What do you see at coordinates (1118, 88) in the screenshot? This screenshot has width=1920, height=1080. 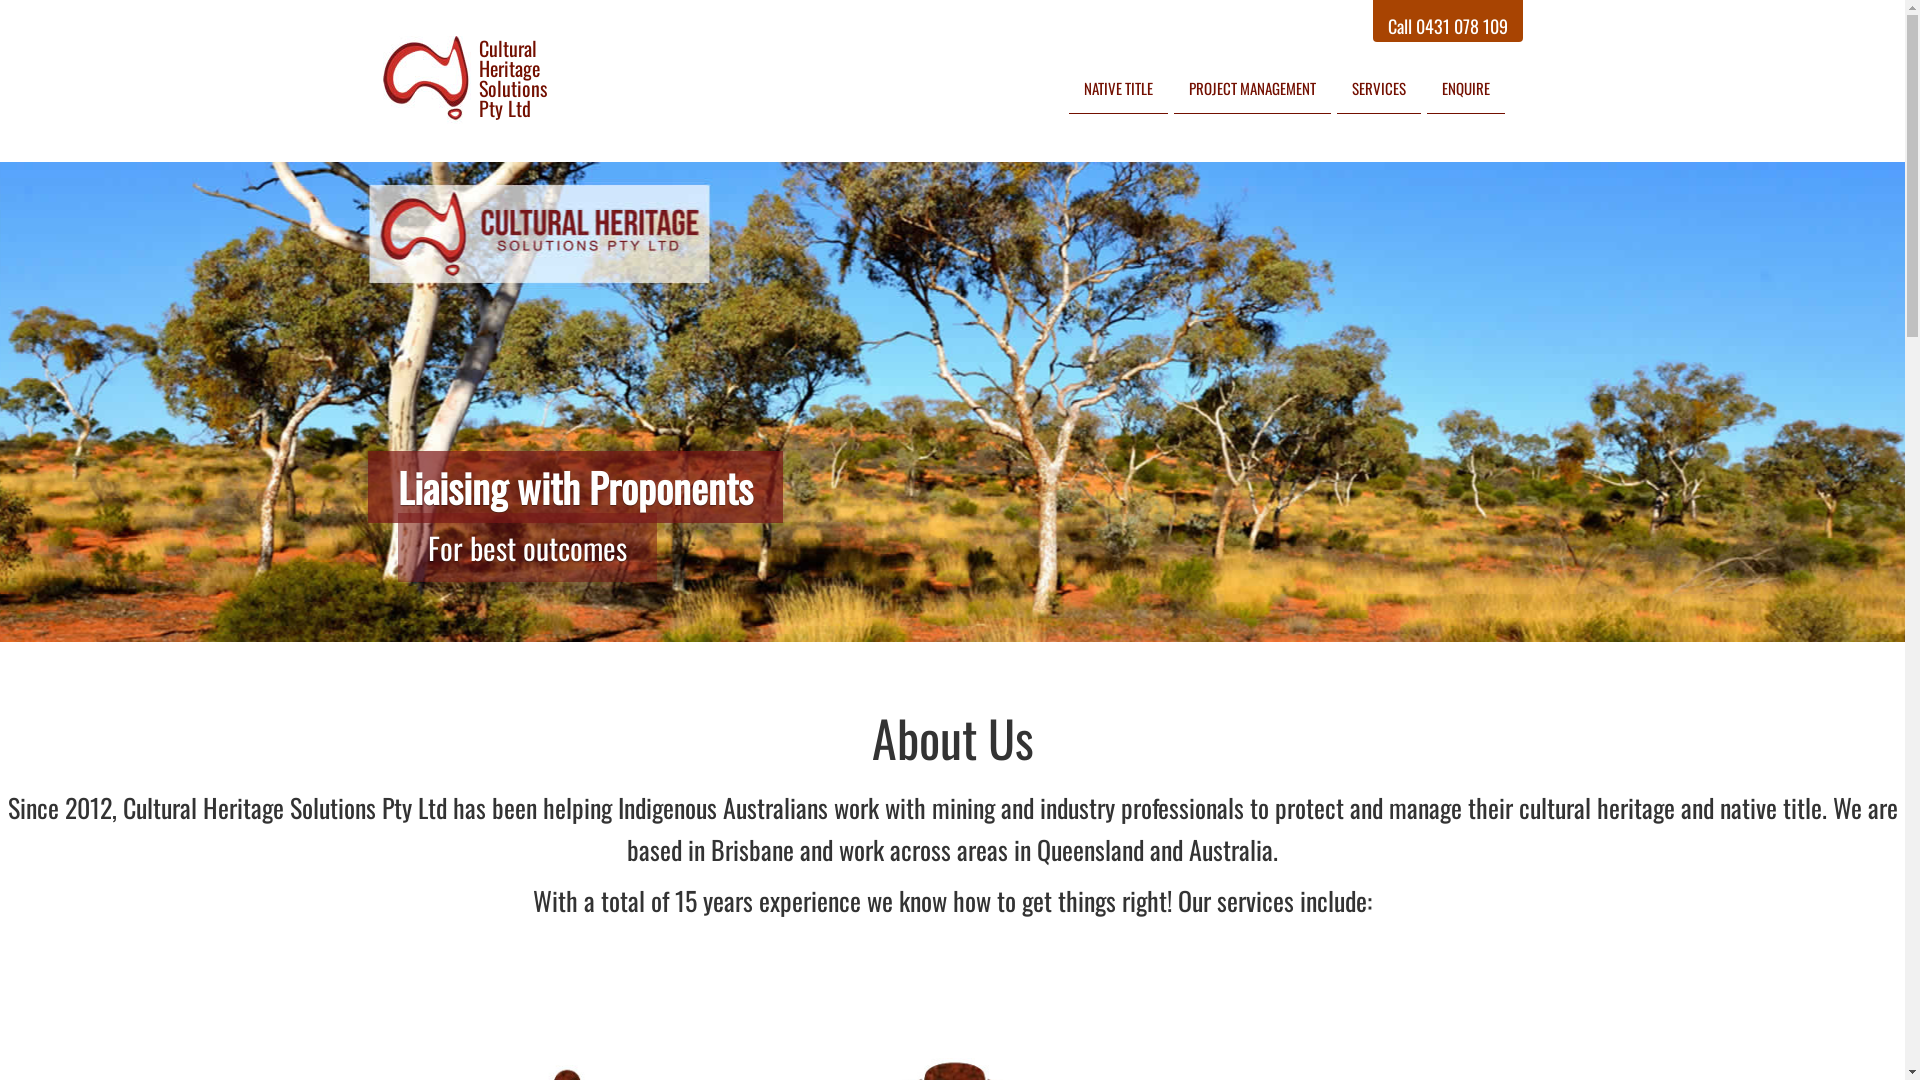 I see `NATIVE TITLE` at bounding box center [1118, 88].